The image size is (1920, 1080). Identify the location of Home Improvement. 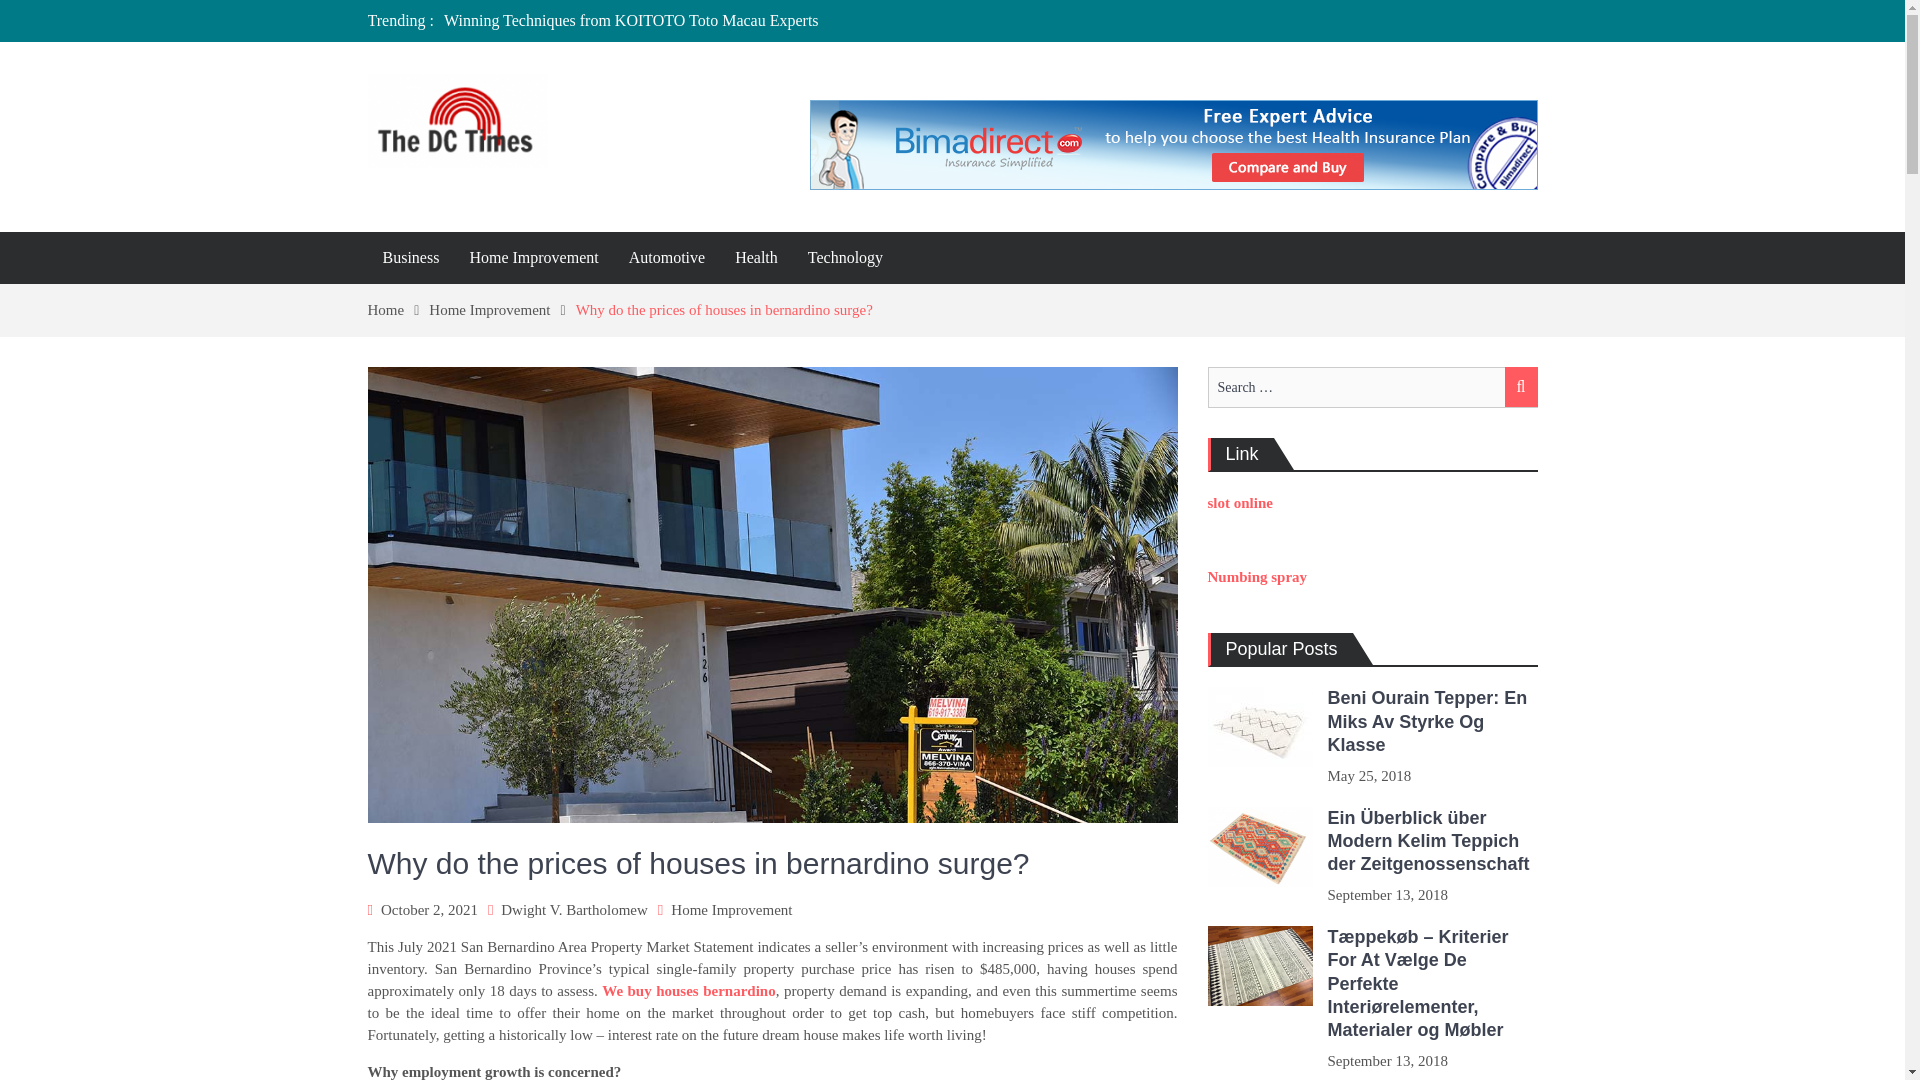
(532, 258).